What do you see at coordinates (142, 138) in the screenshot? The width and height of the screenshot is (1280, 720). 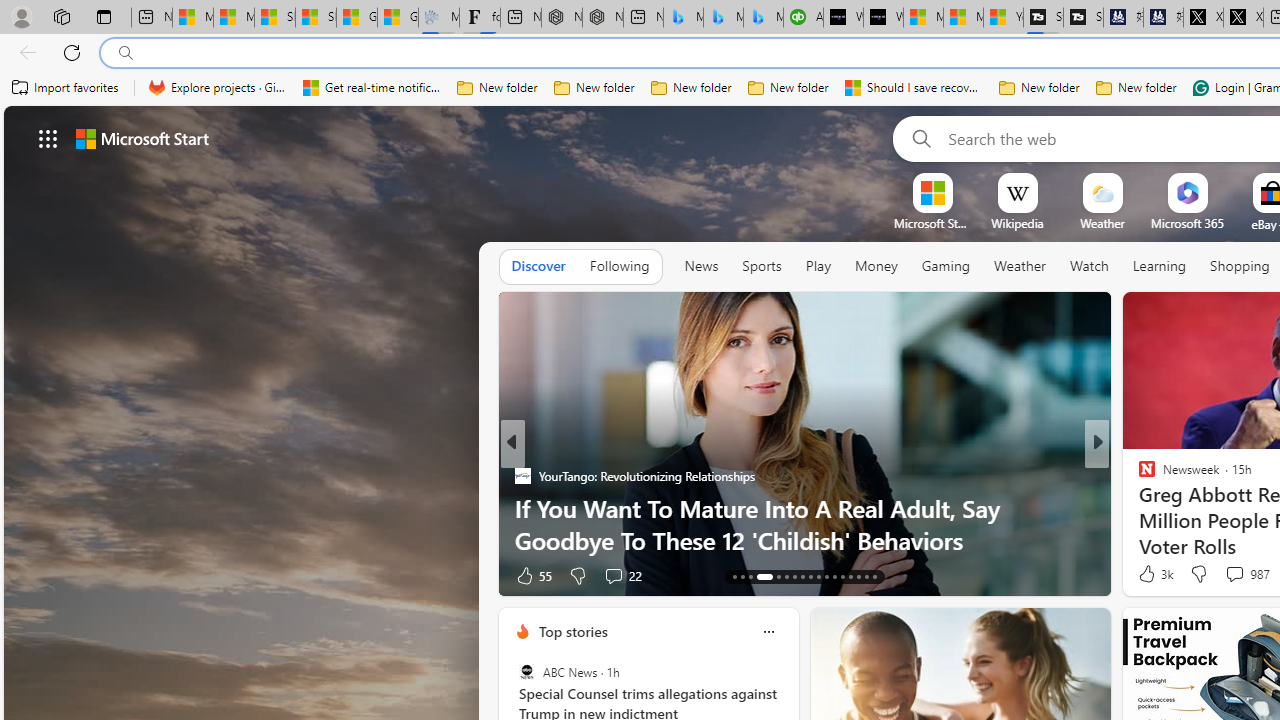 I see `Microsoft start` at bounding box center [142, 138].